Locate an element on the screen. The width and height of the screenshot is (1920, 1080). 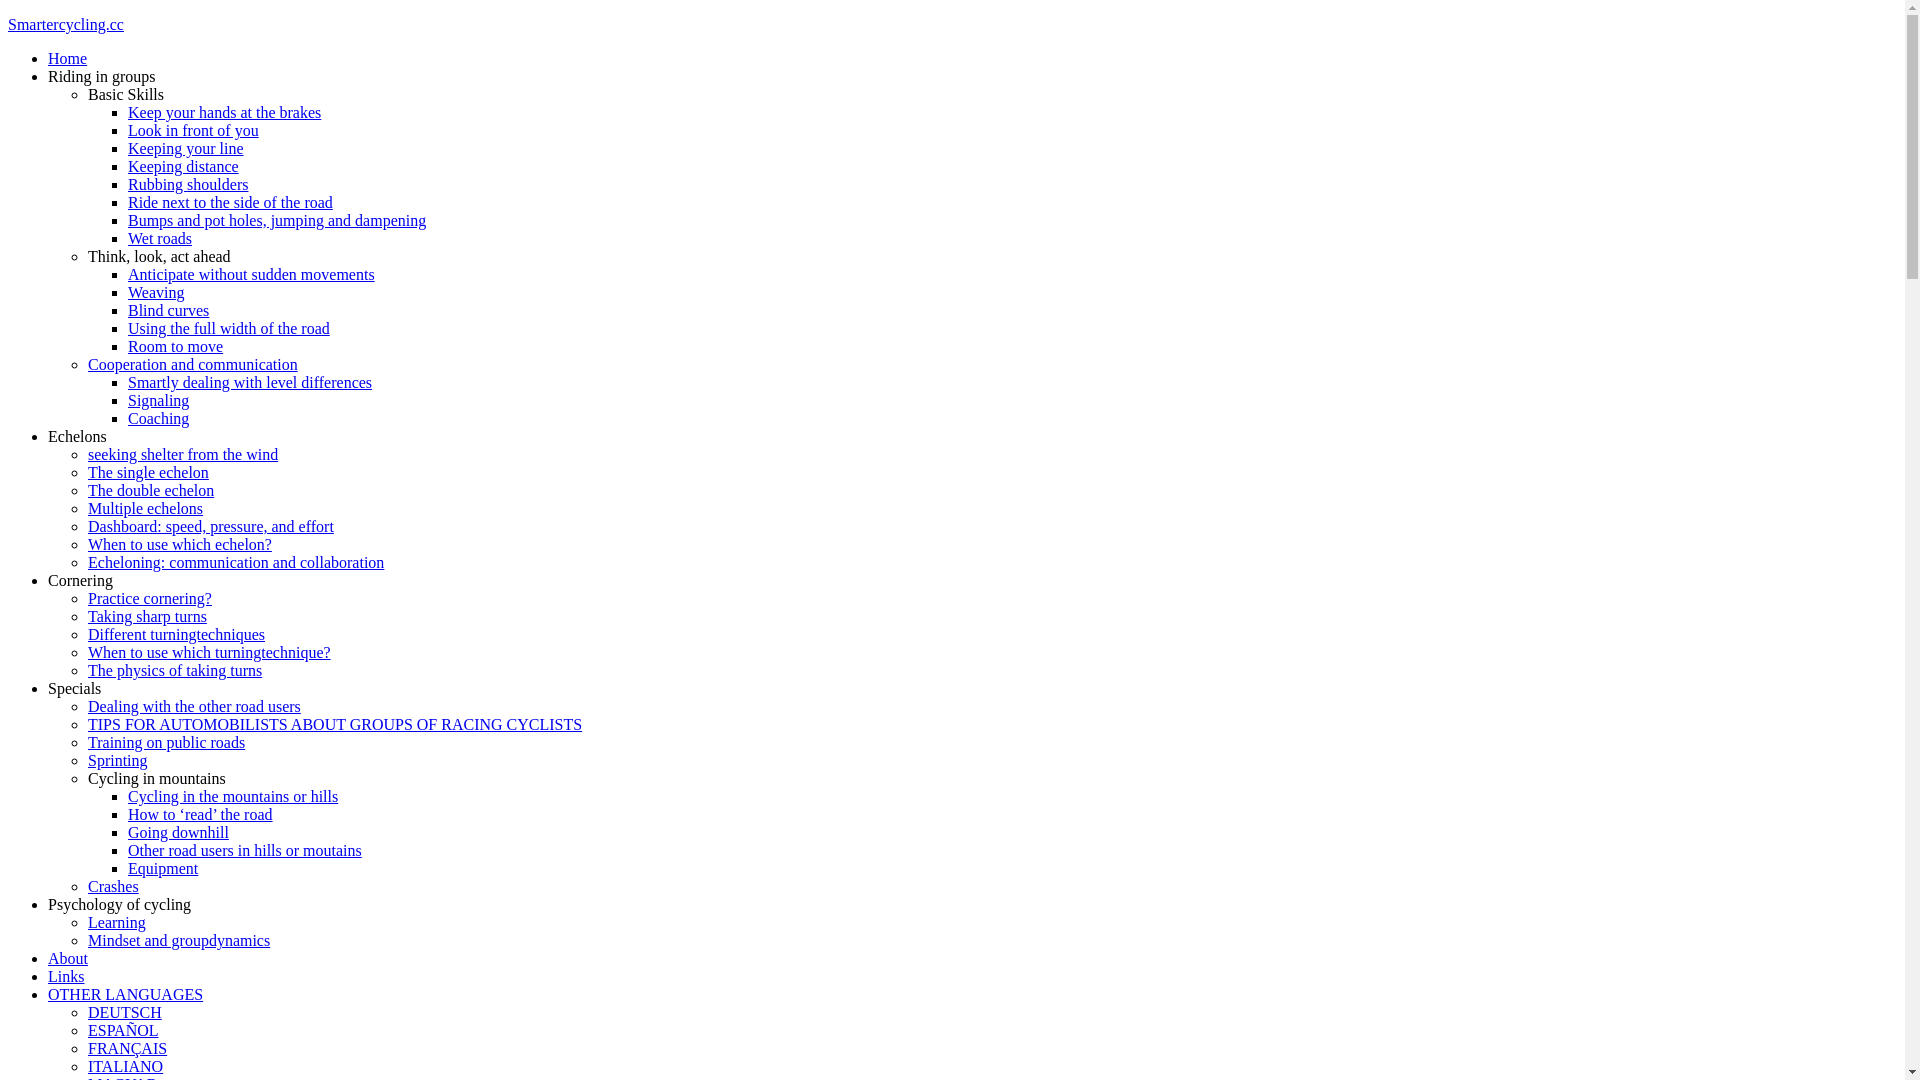
Signaling is located at coordinates (158, 400).